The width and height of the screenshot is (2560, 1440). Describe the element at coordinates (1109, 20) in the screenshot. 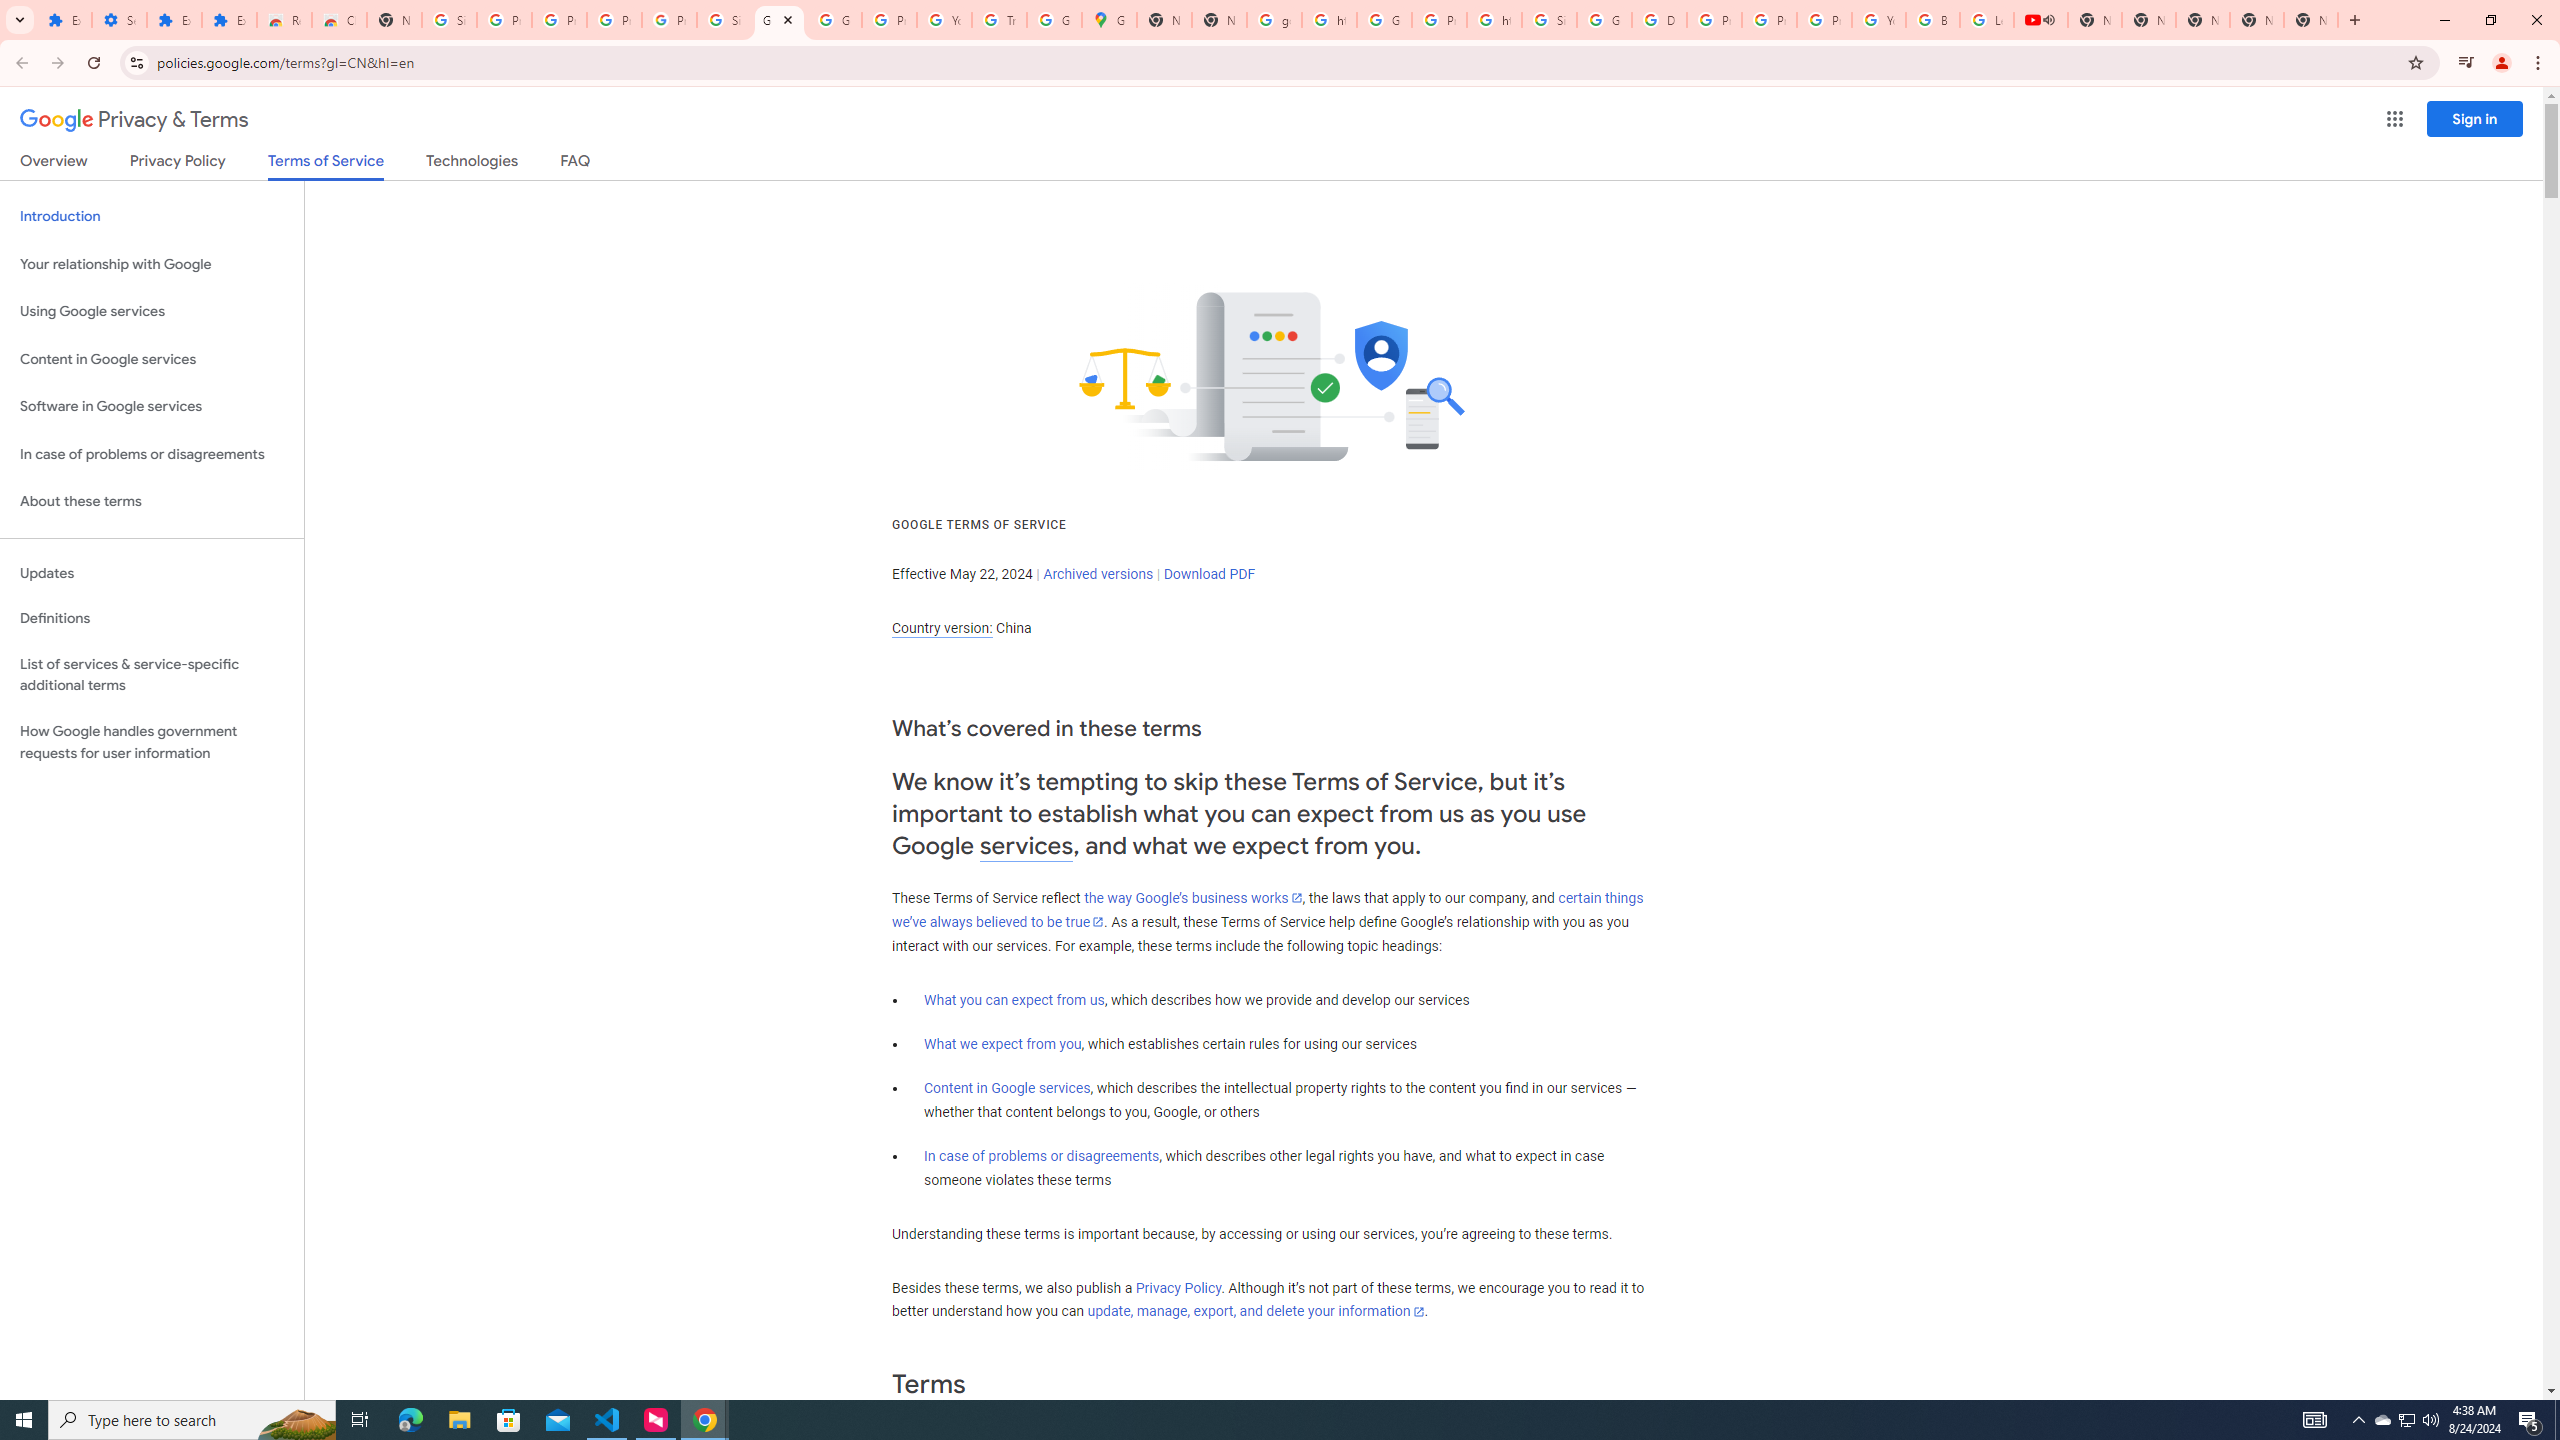

I see `Google Maps` at that location.